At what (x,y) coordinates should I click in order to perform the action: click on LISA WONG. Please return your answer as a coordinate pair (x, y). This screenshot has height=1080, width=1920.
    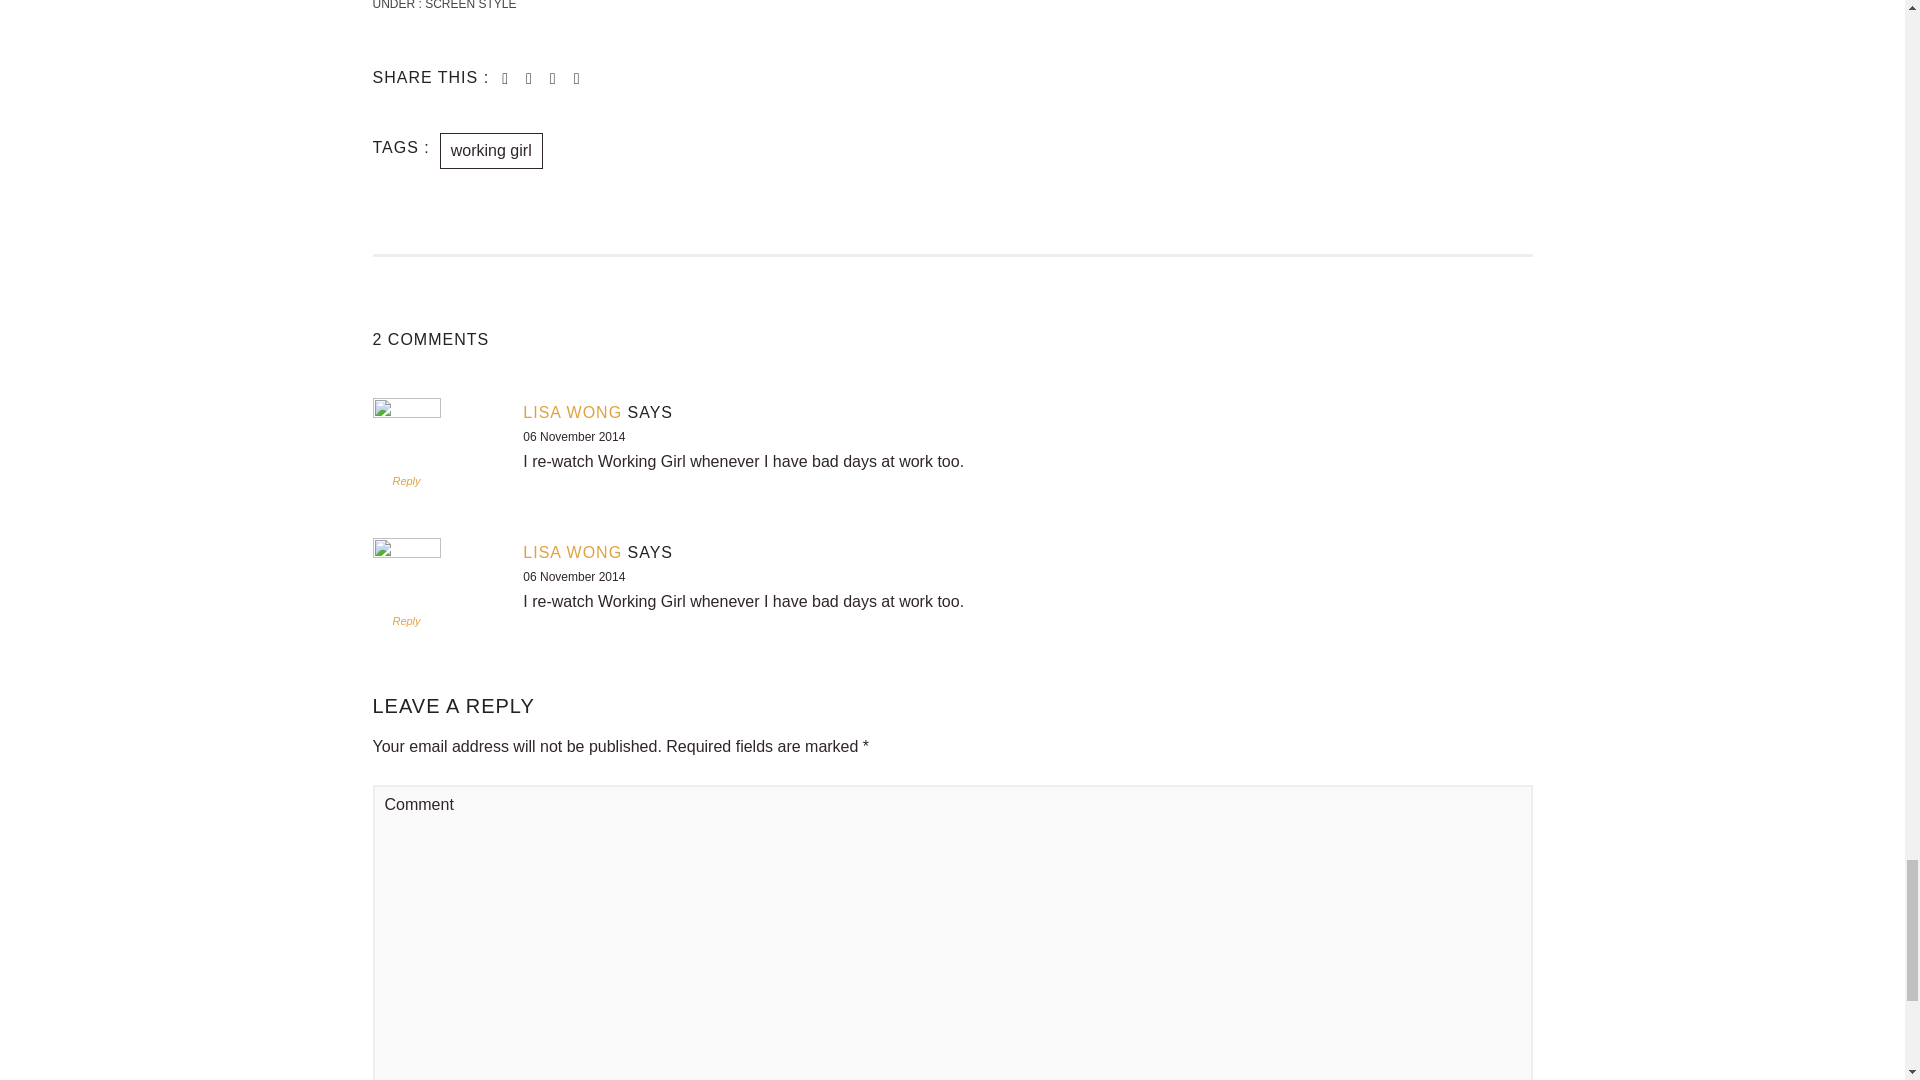
    Looking at the image, I should click on (572, 412).